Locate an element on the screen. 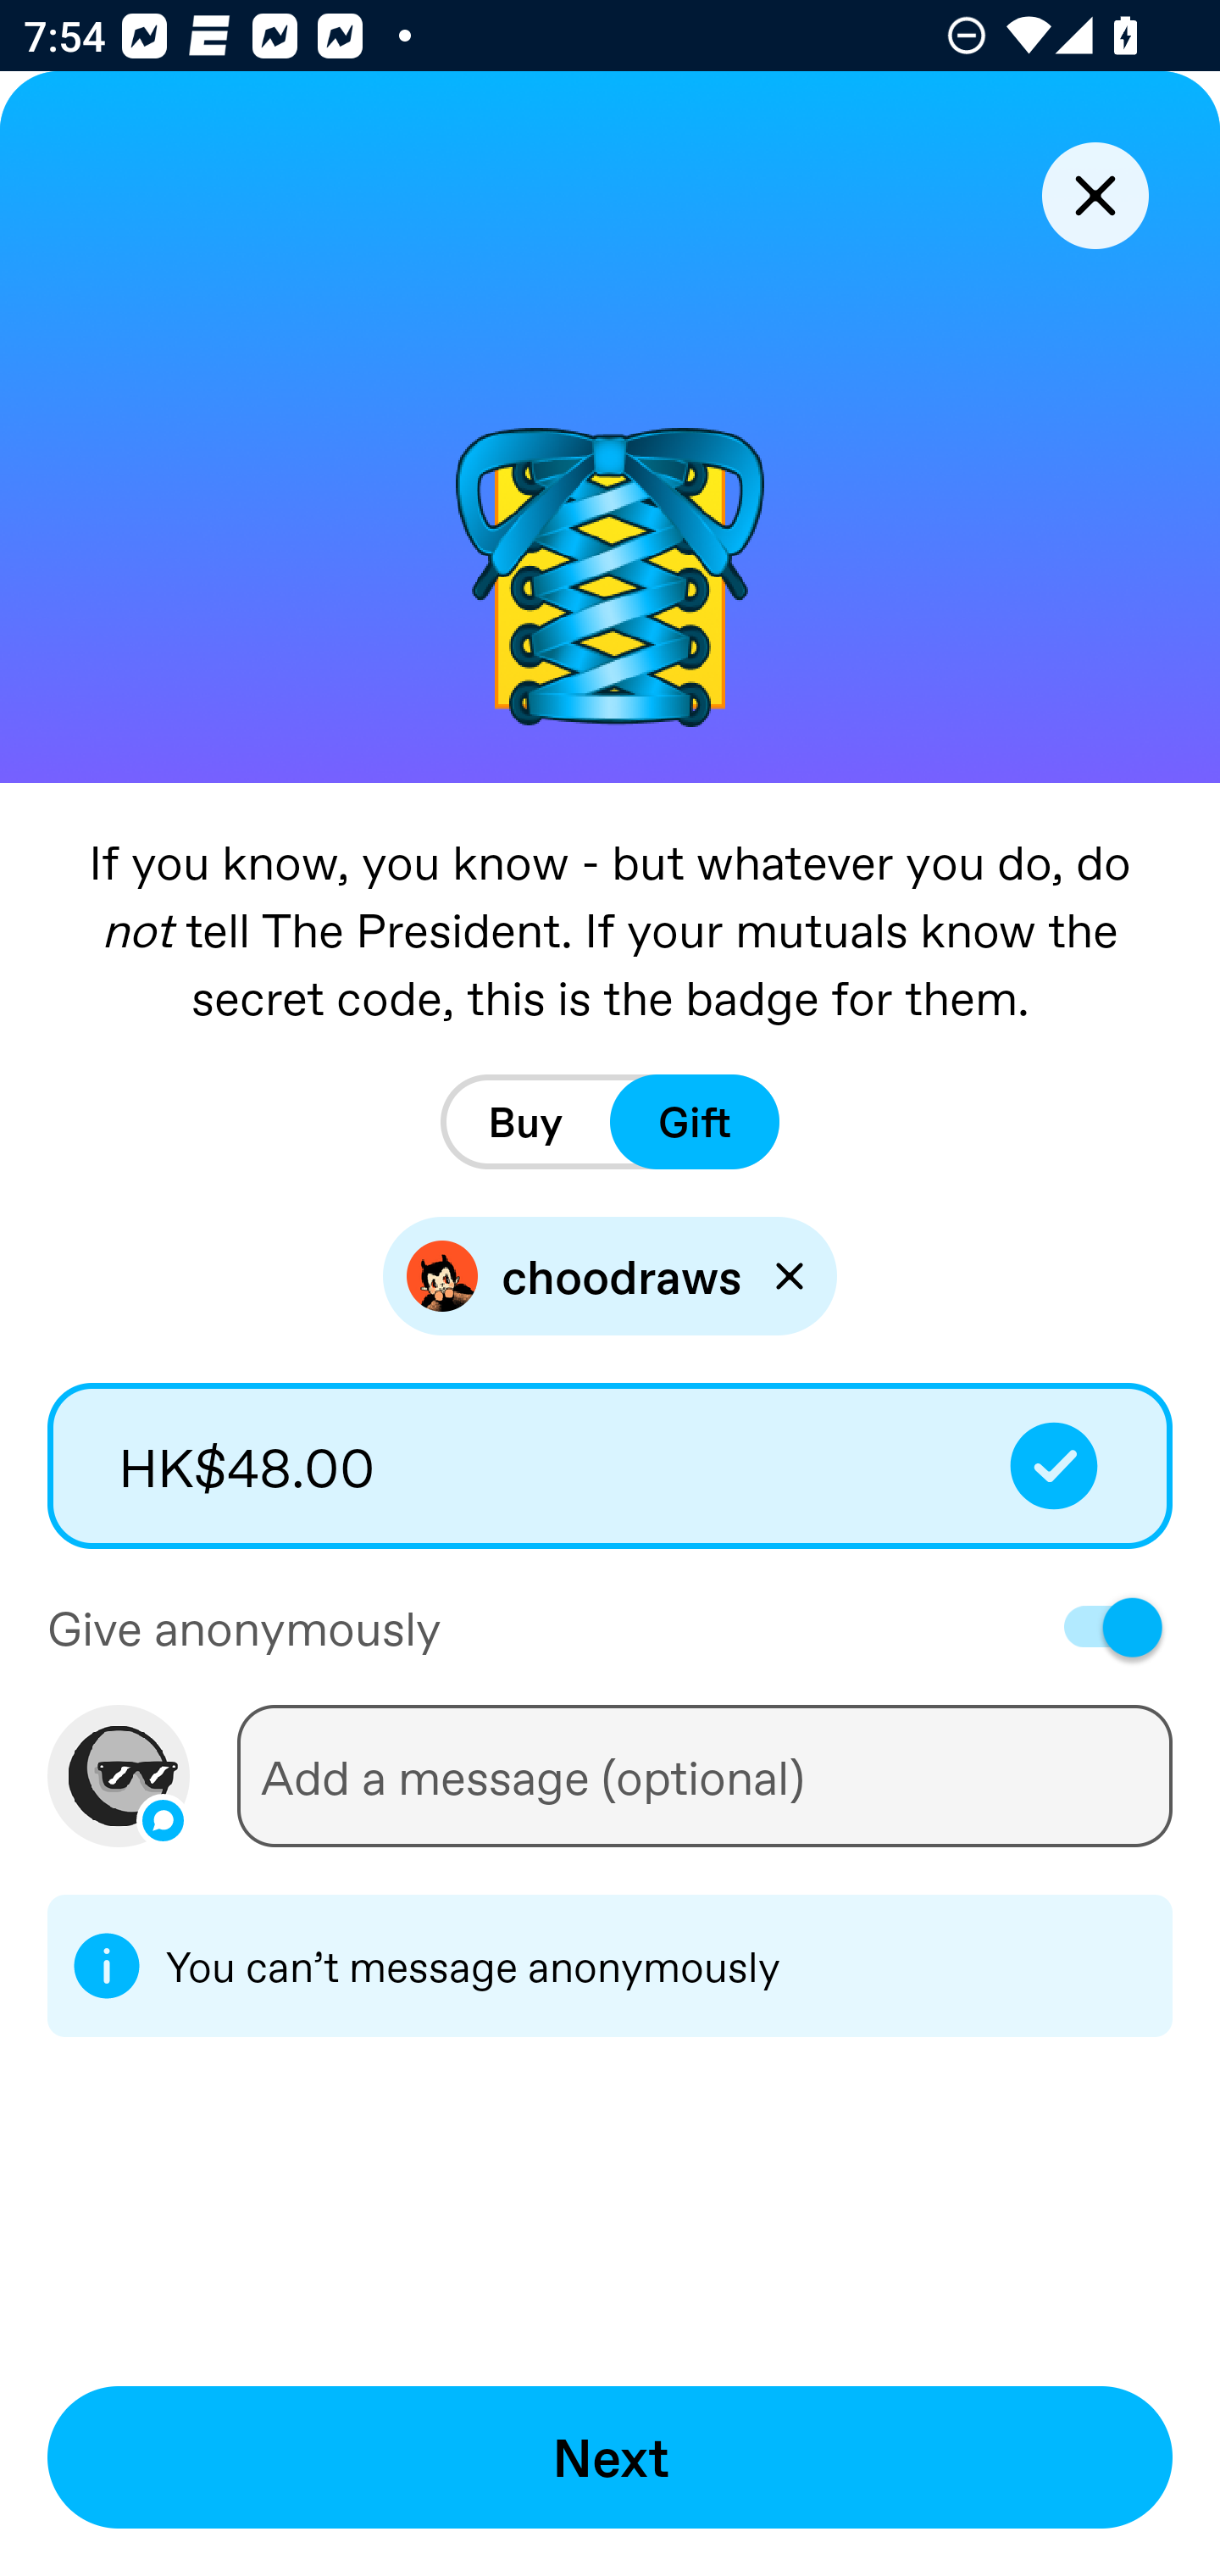 The image size is (1220, 2576). Next is located at coordinates (610, 2457).